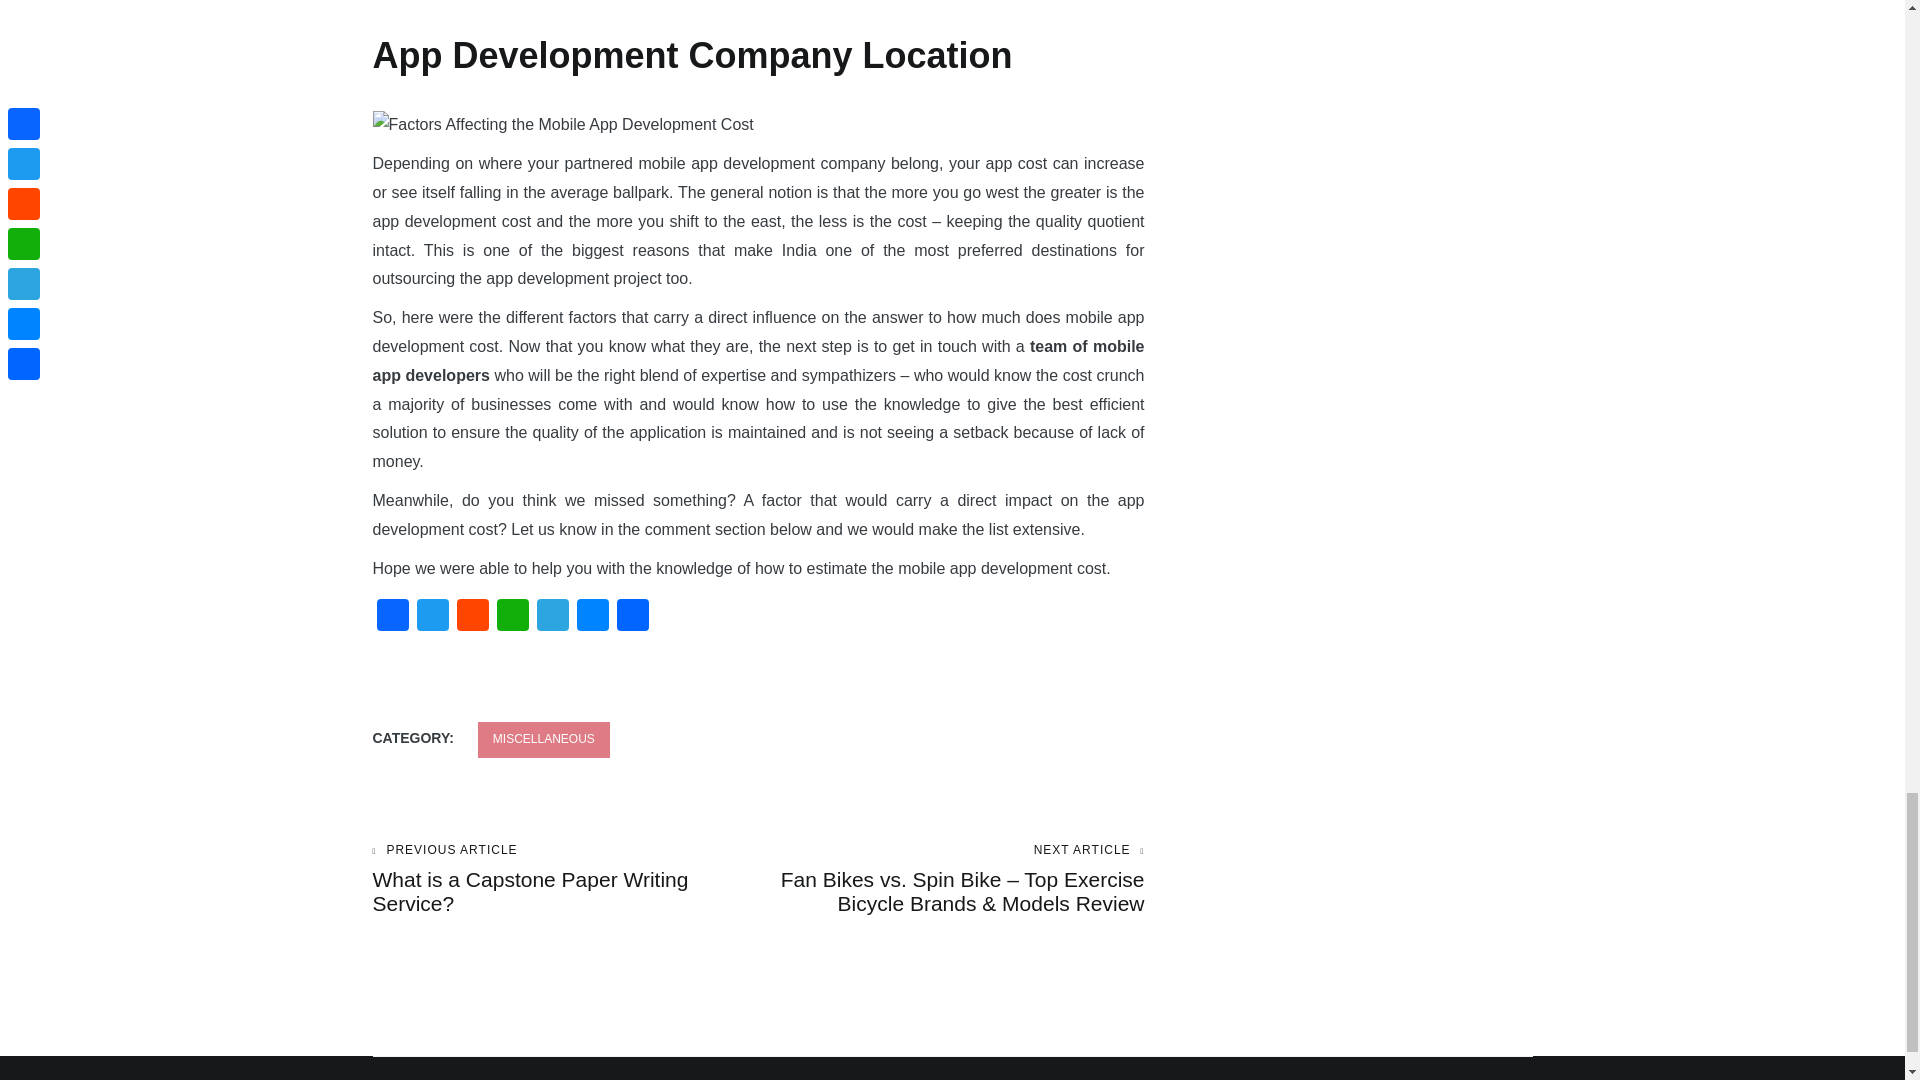  I want to click on MISCELLANEOUS, so click(544, 740).